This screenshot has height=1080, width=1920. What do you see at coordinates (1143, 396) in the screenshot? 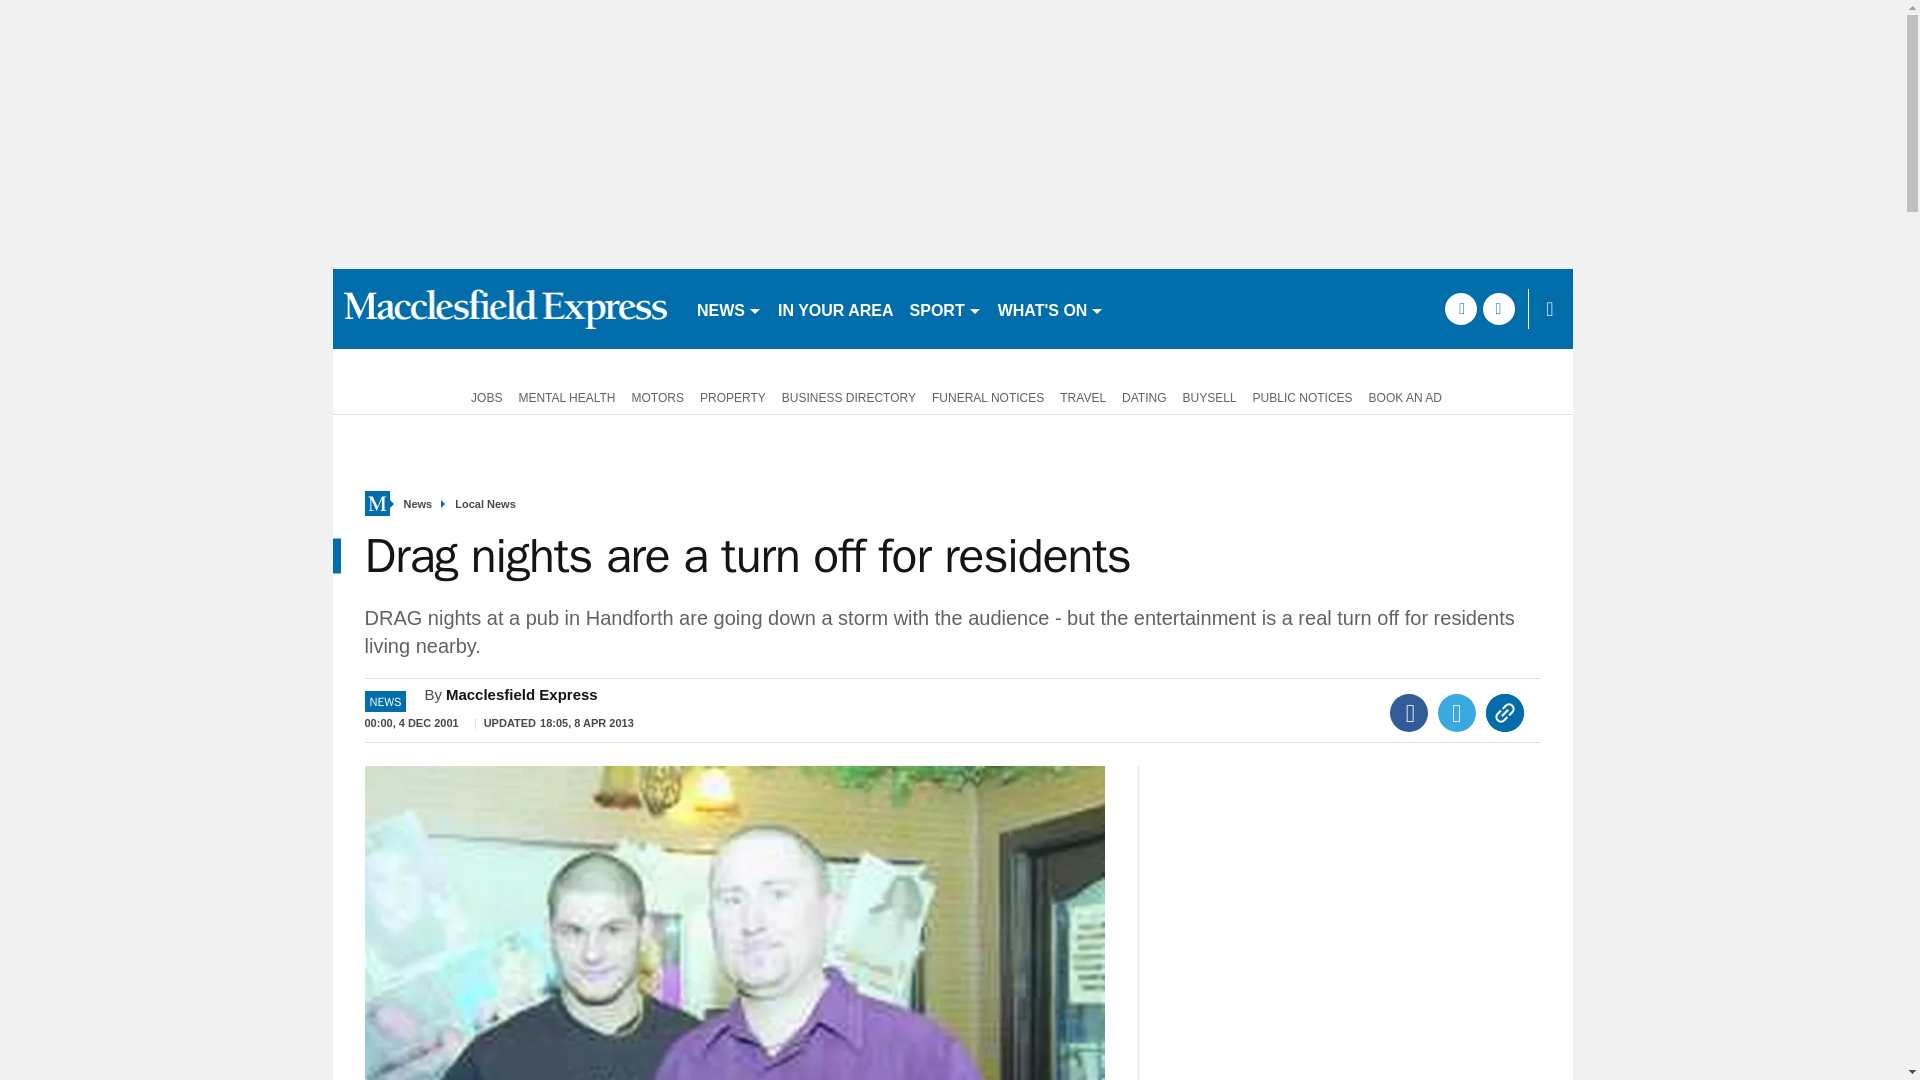
I see `DATING` at bounding box center [1143, 396].